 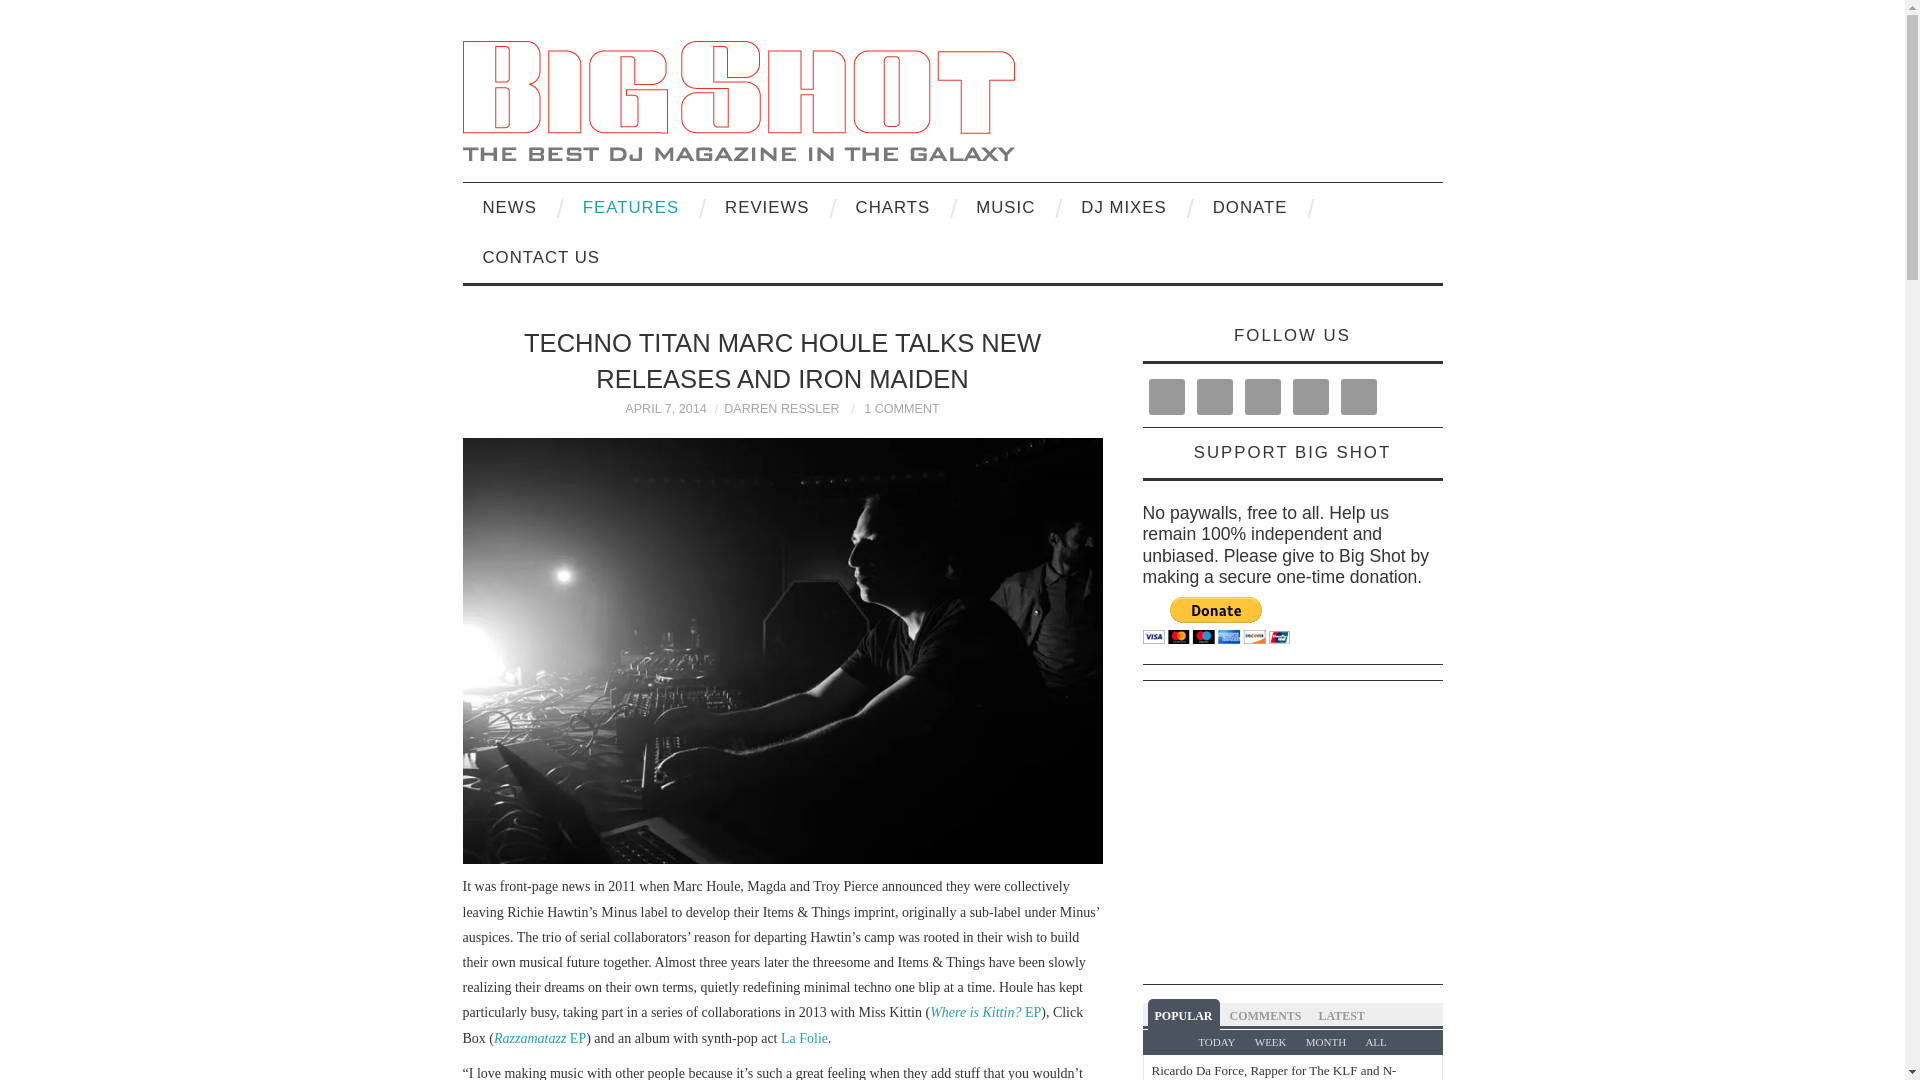 I want to click on Big Shot Magazine, so click(x=738, y=98).